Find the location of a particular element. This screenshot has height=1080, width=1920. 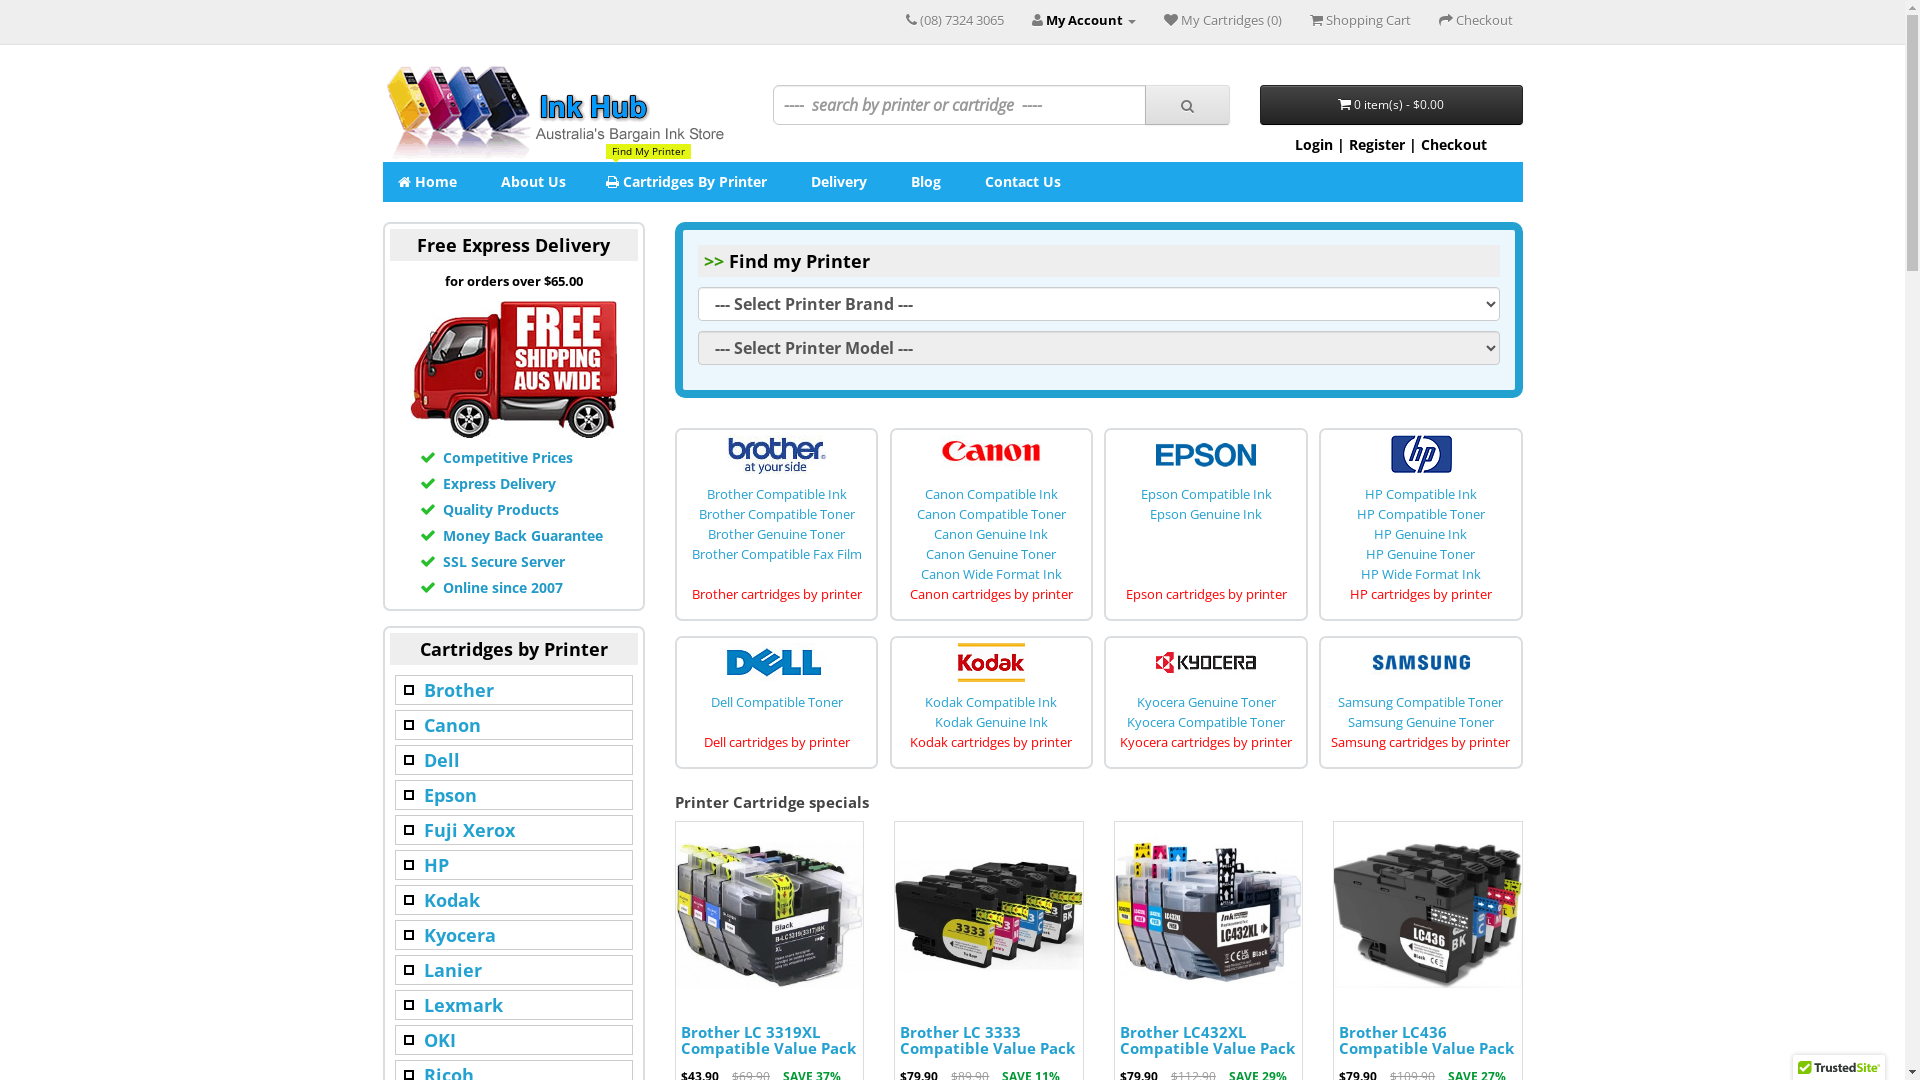

Login is located at coordinates (1314, 144).